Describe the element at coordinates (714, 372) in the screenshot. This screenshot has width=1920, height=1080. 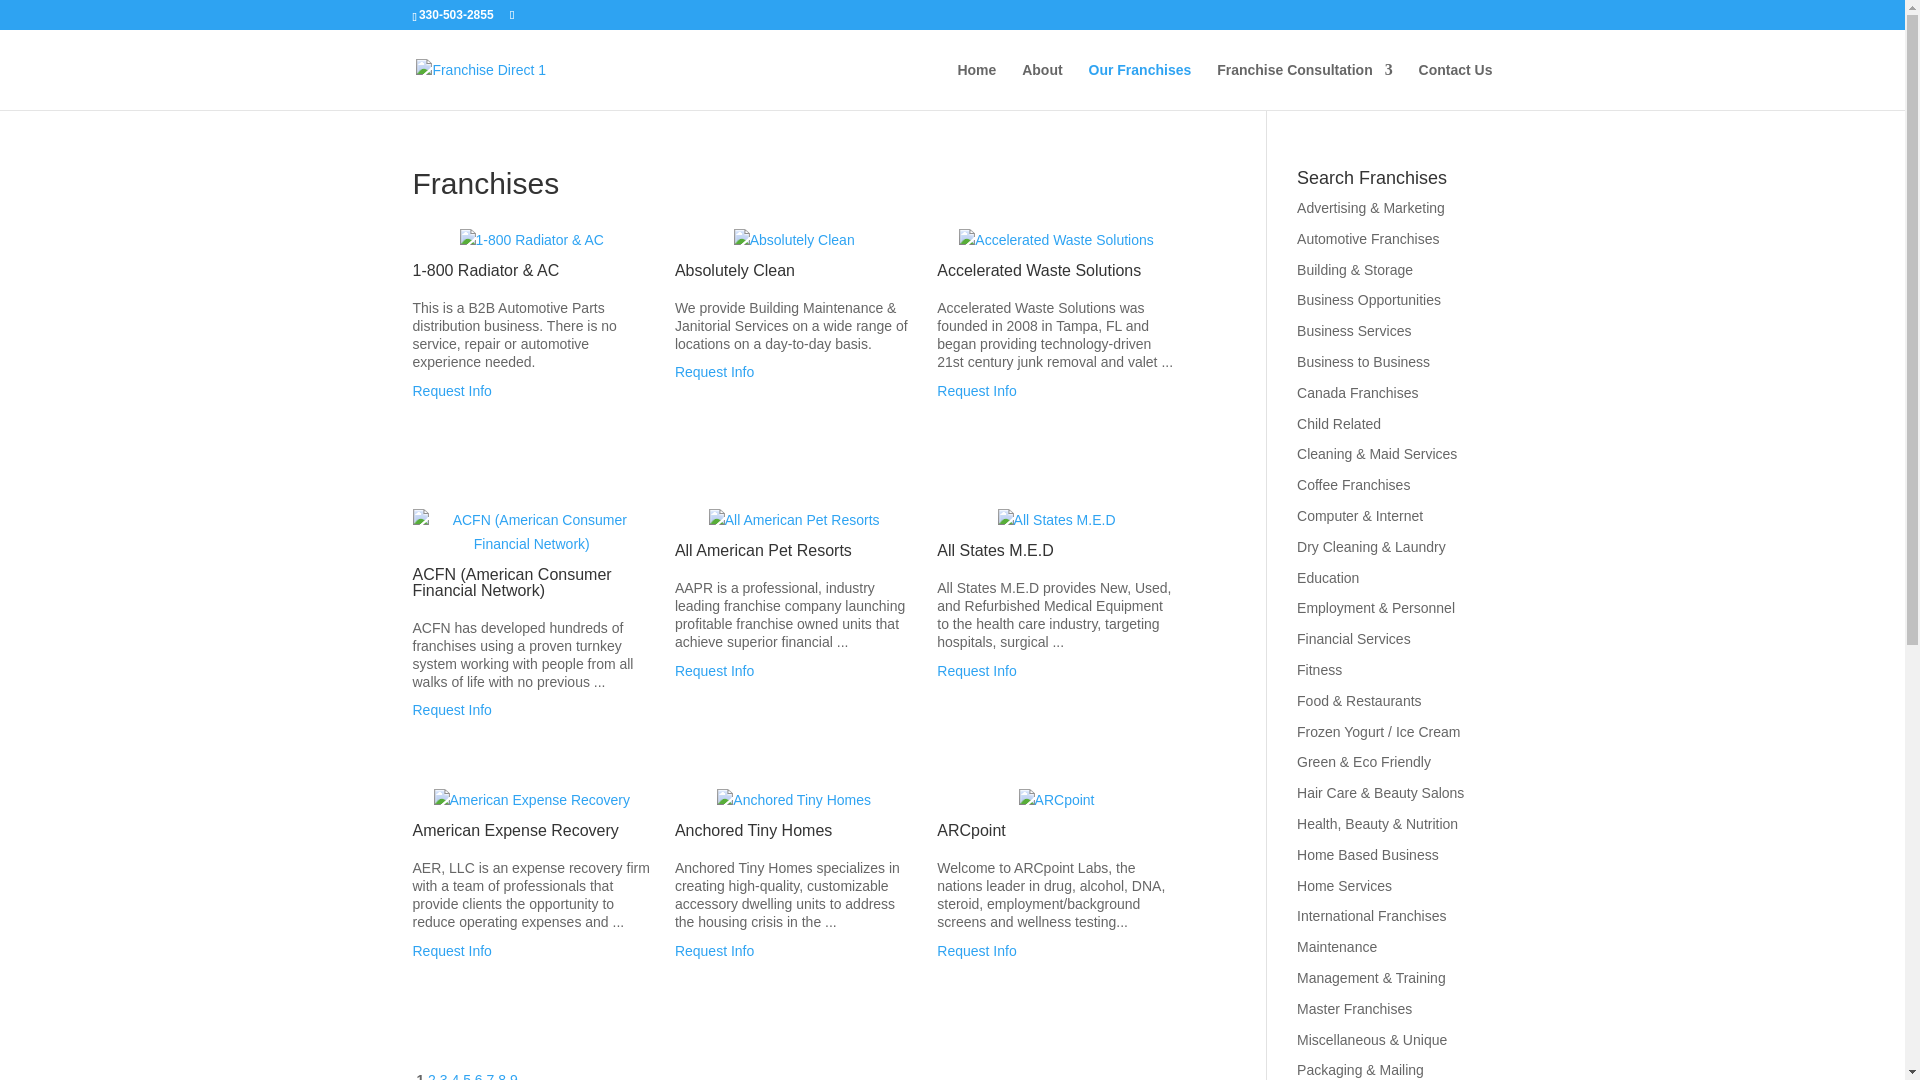
I see `Absolutely Clean` at that location.